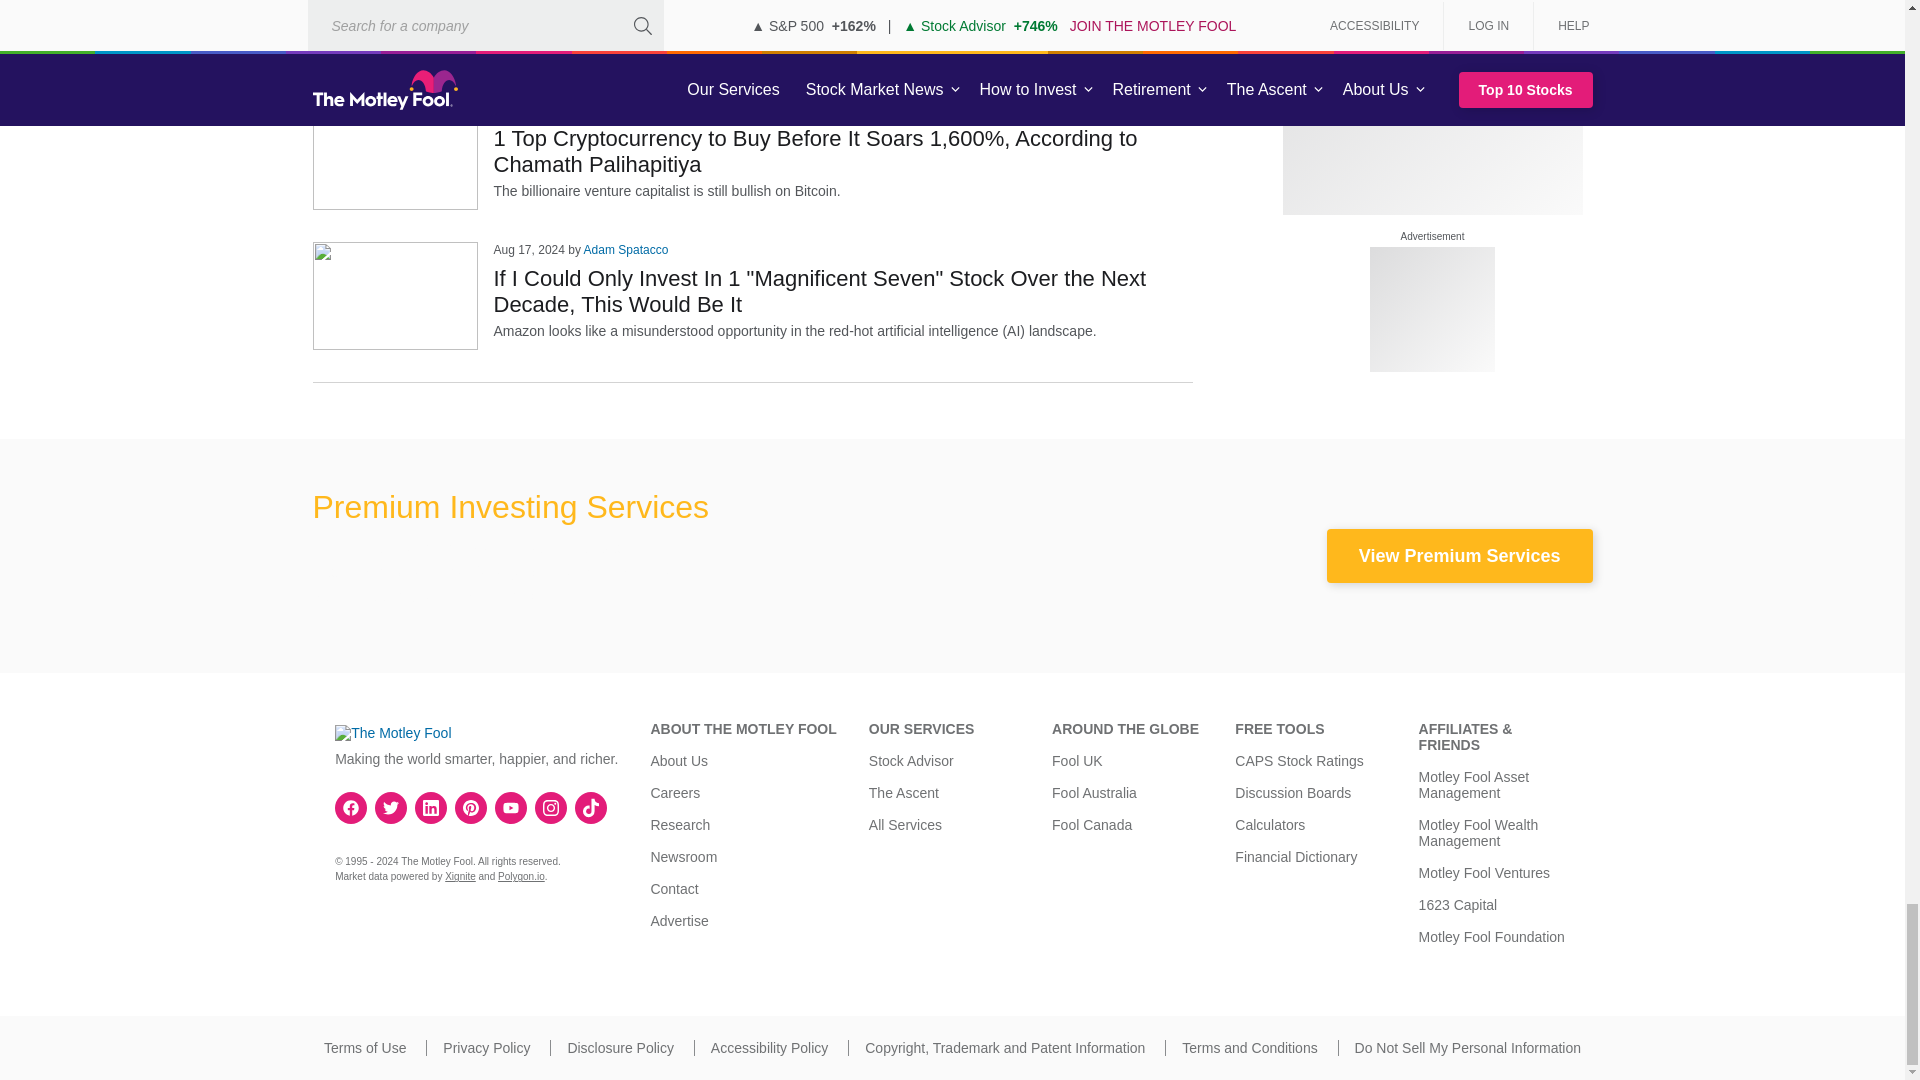  Describe the element at coordinates (768, 1048) in the screenshot. I see `Accessibility Policy` at that location.